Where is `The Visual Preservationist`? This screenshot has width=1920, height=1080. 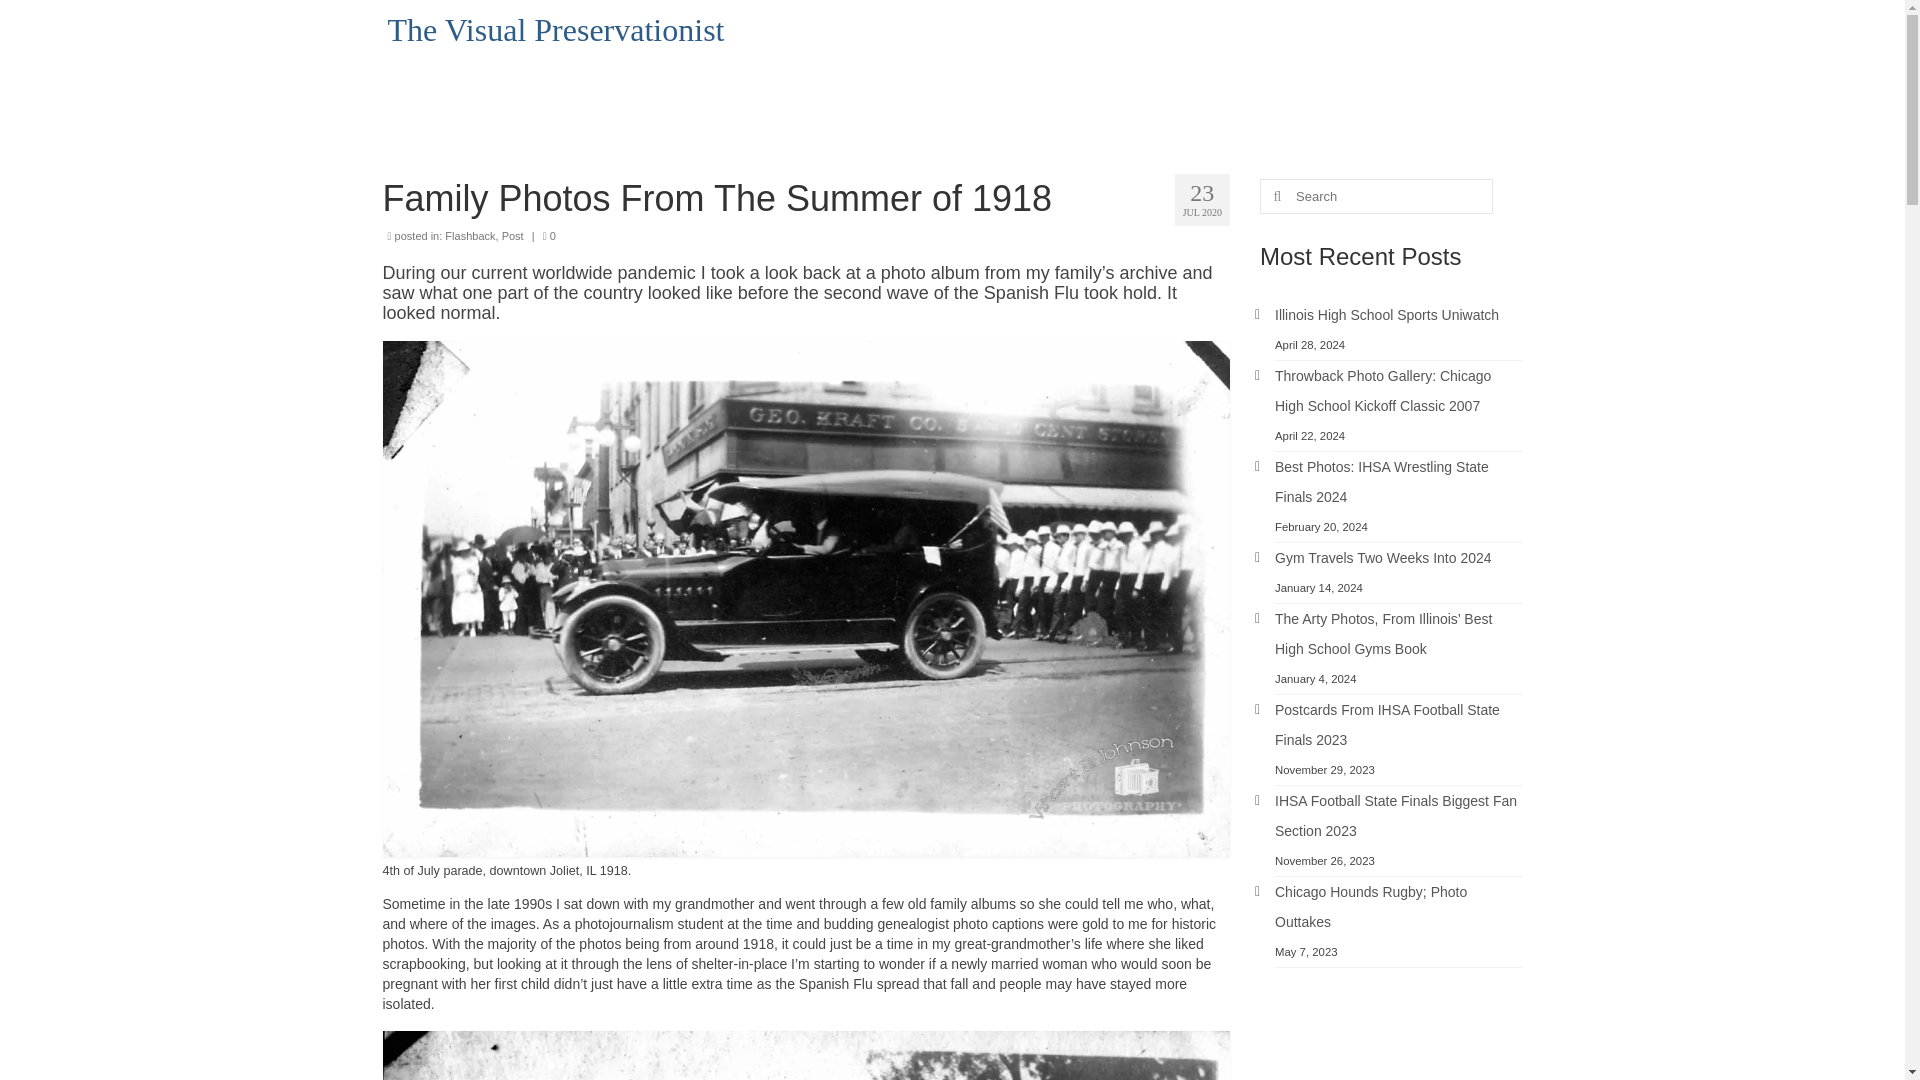
The Visual Preservationist is located at coordinates (556, 29).